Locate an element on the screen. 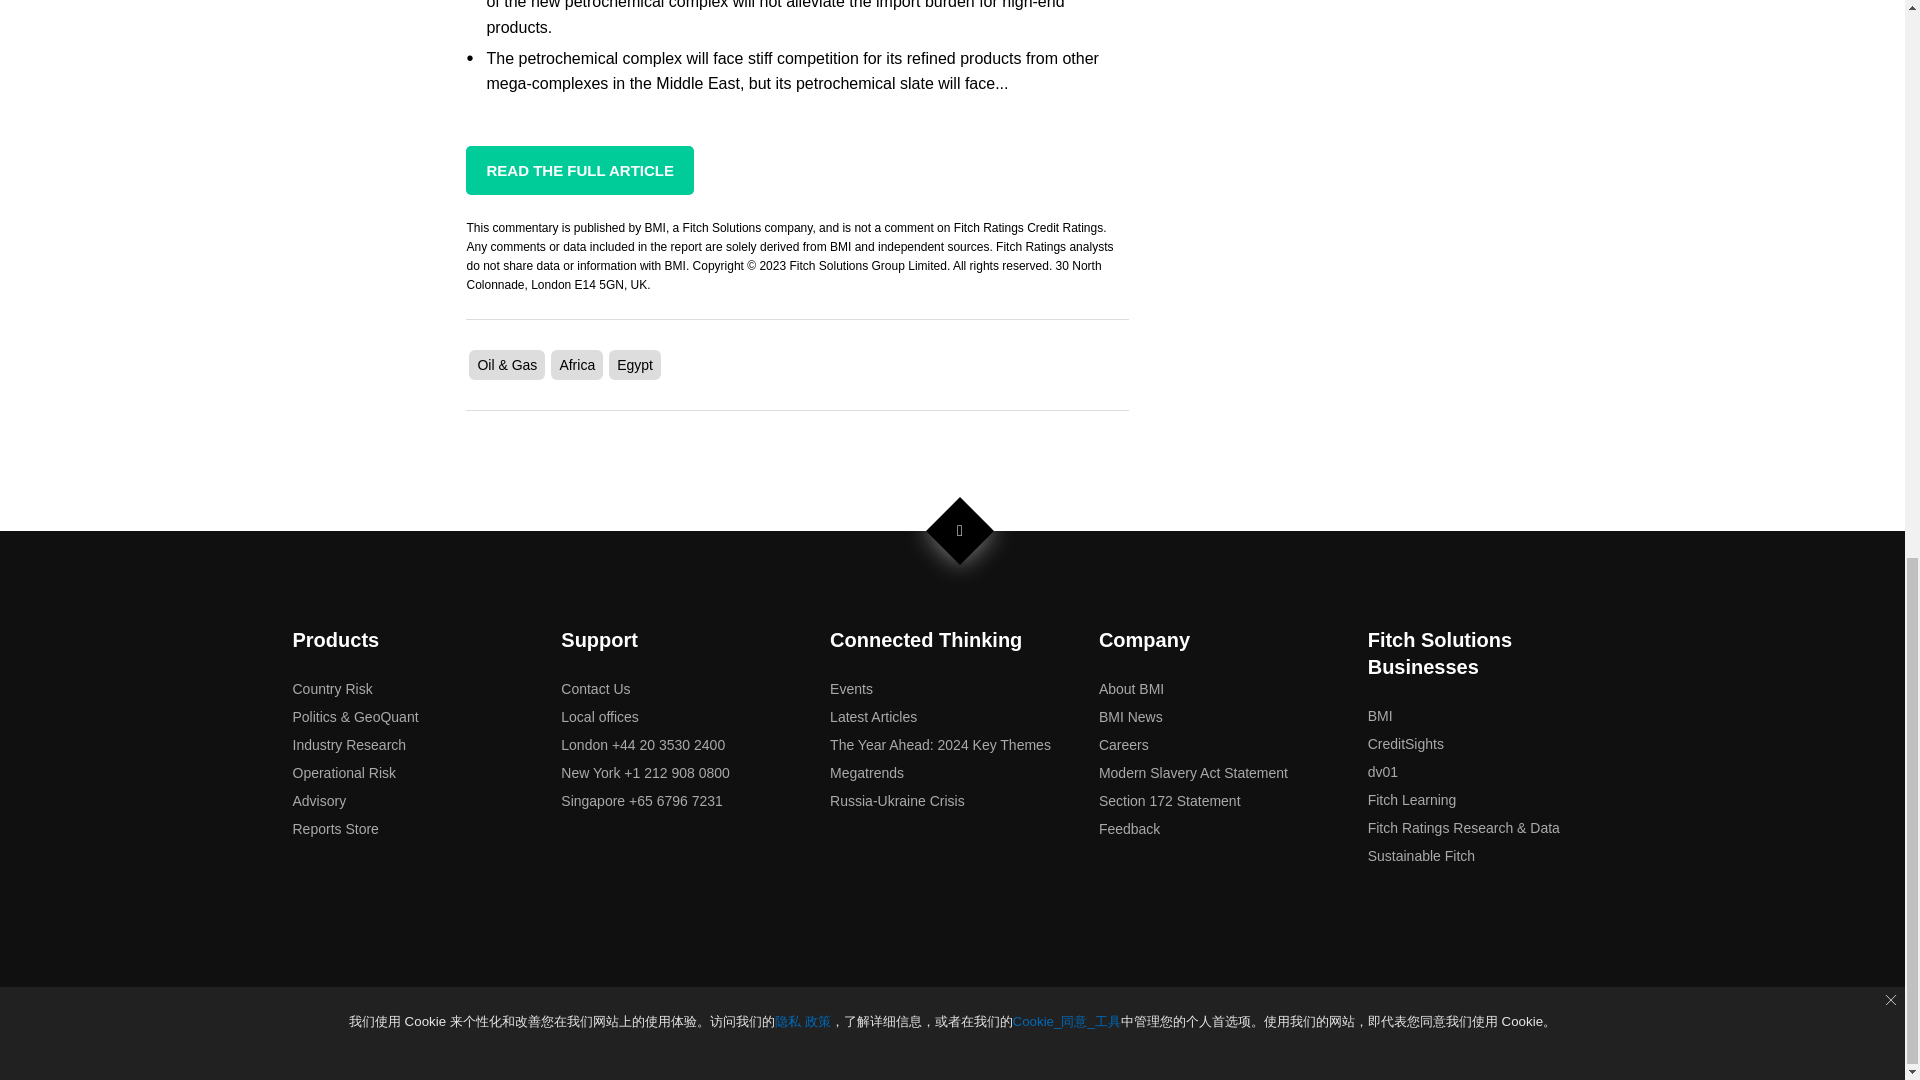 The image size is (1920, 1080). Advisory is located at coordinates (318, 800).